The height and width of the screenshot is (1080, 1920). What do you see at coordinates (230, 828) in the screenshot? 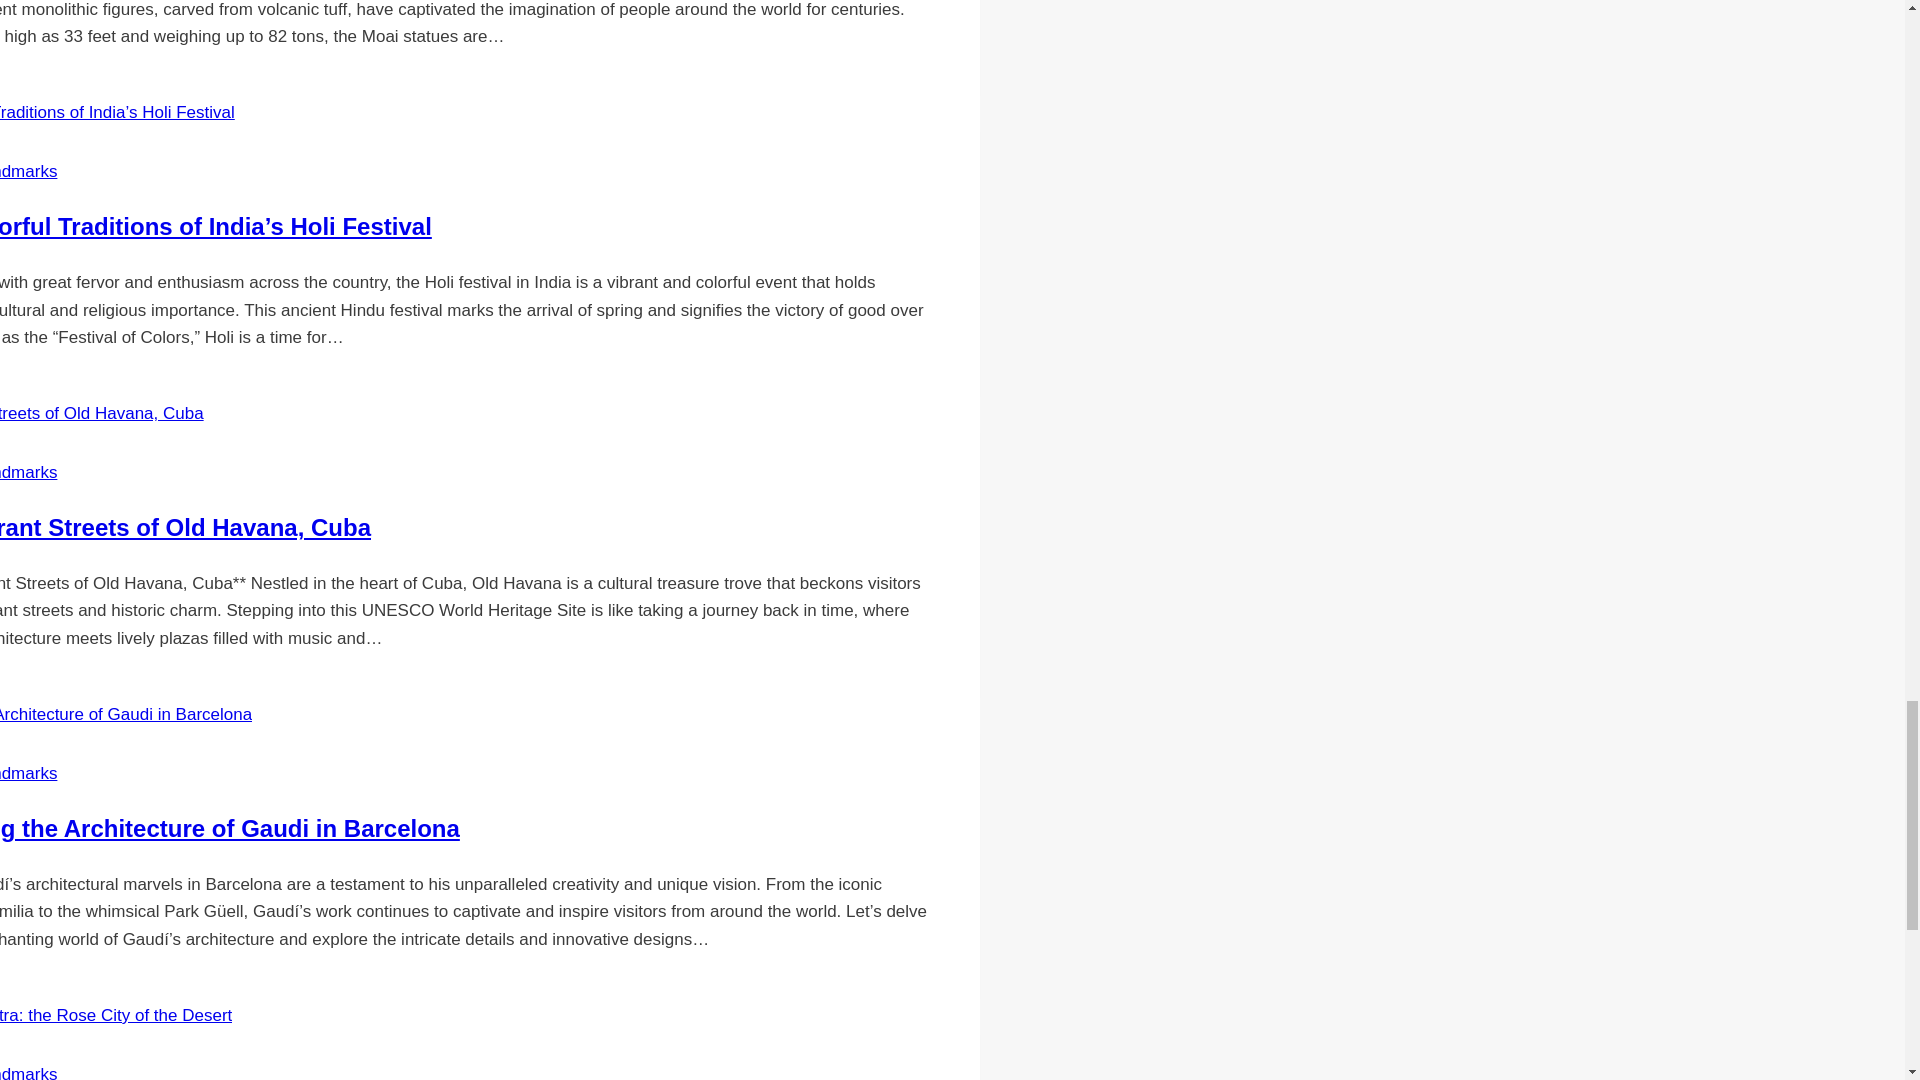
I see `Admiring the Architecture of Gaudi in Barcelona` at bounding box center [230, 828].